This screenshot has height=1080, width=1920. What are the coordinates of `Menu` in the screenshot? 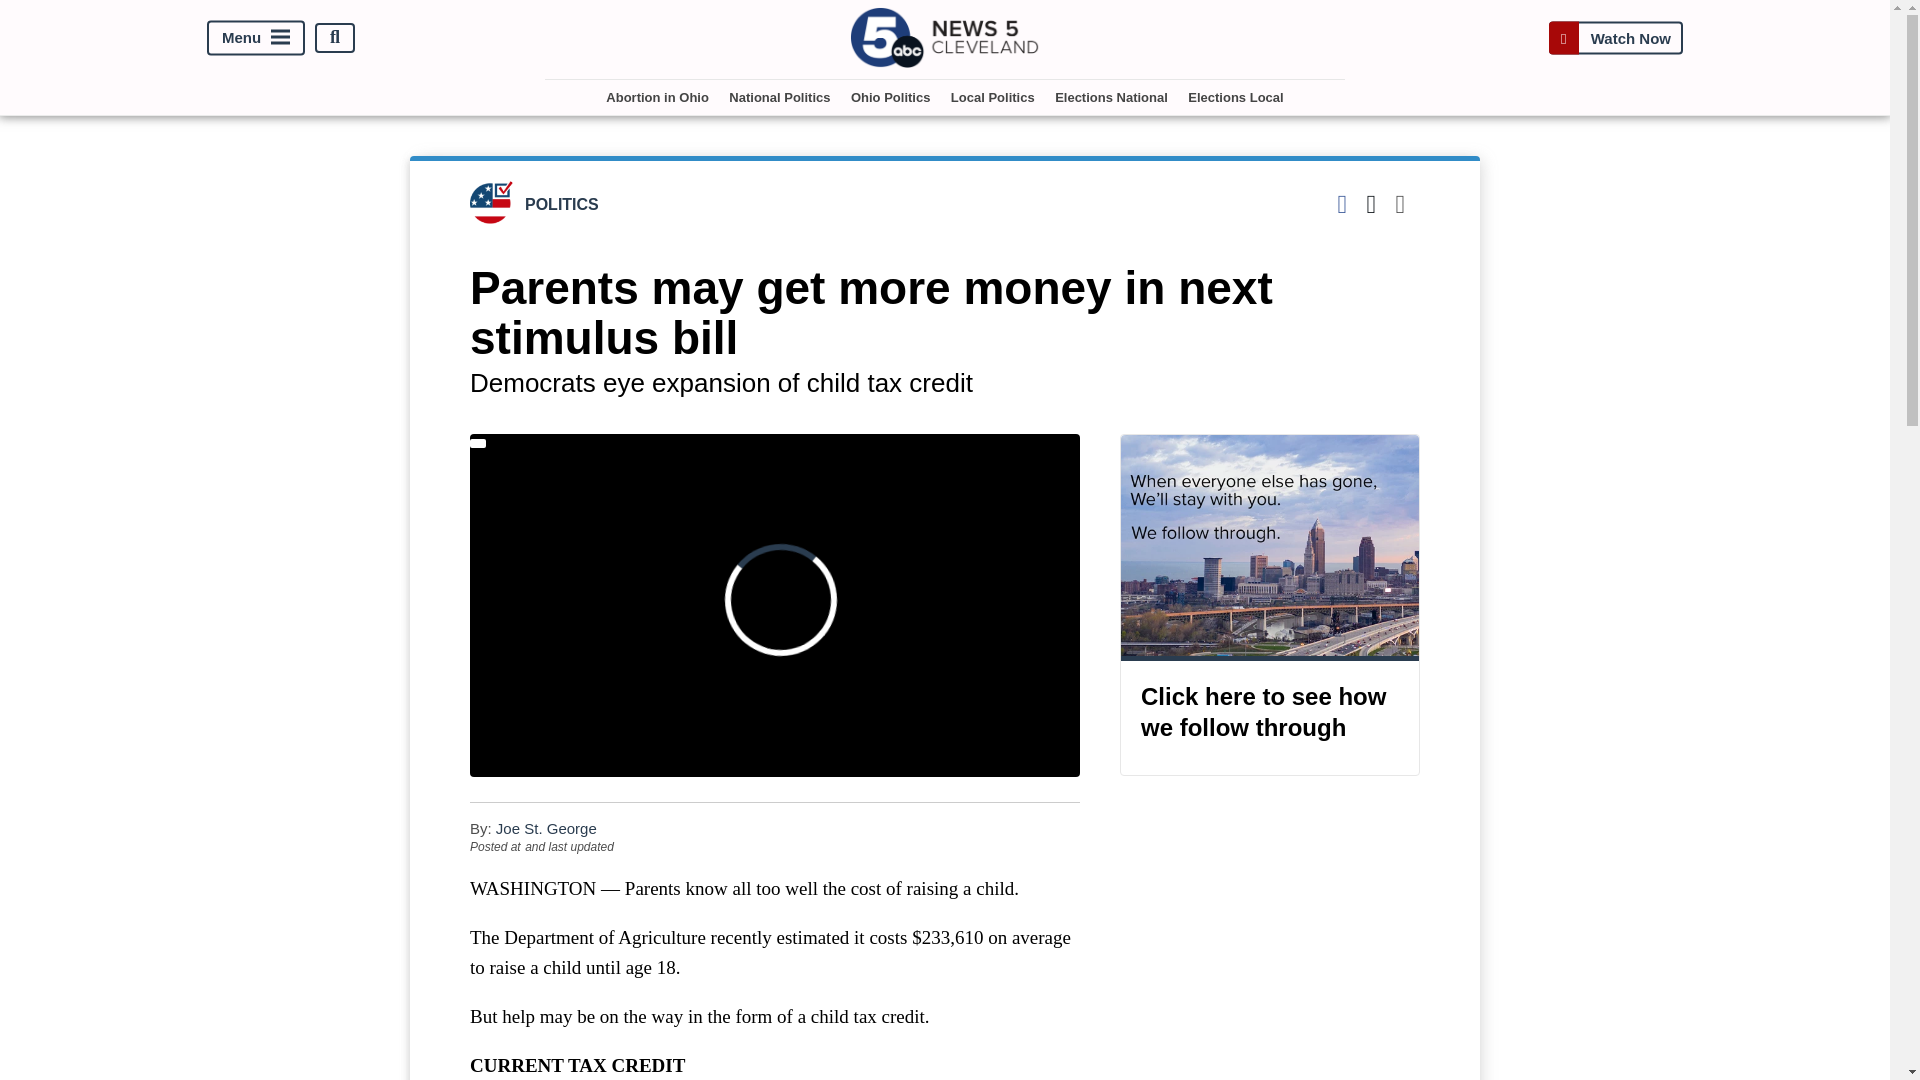 It's located at (256, 38).